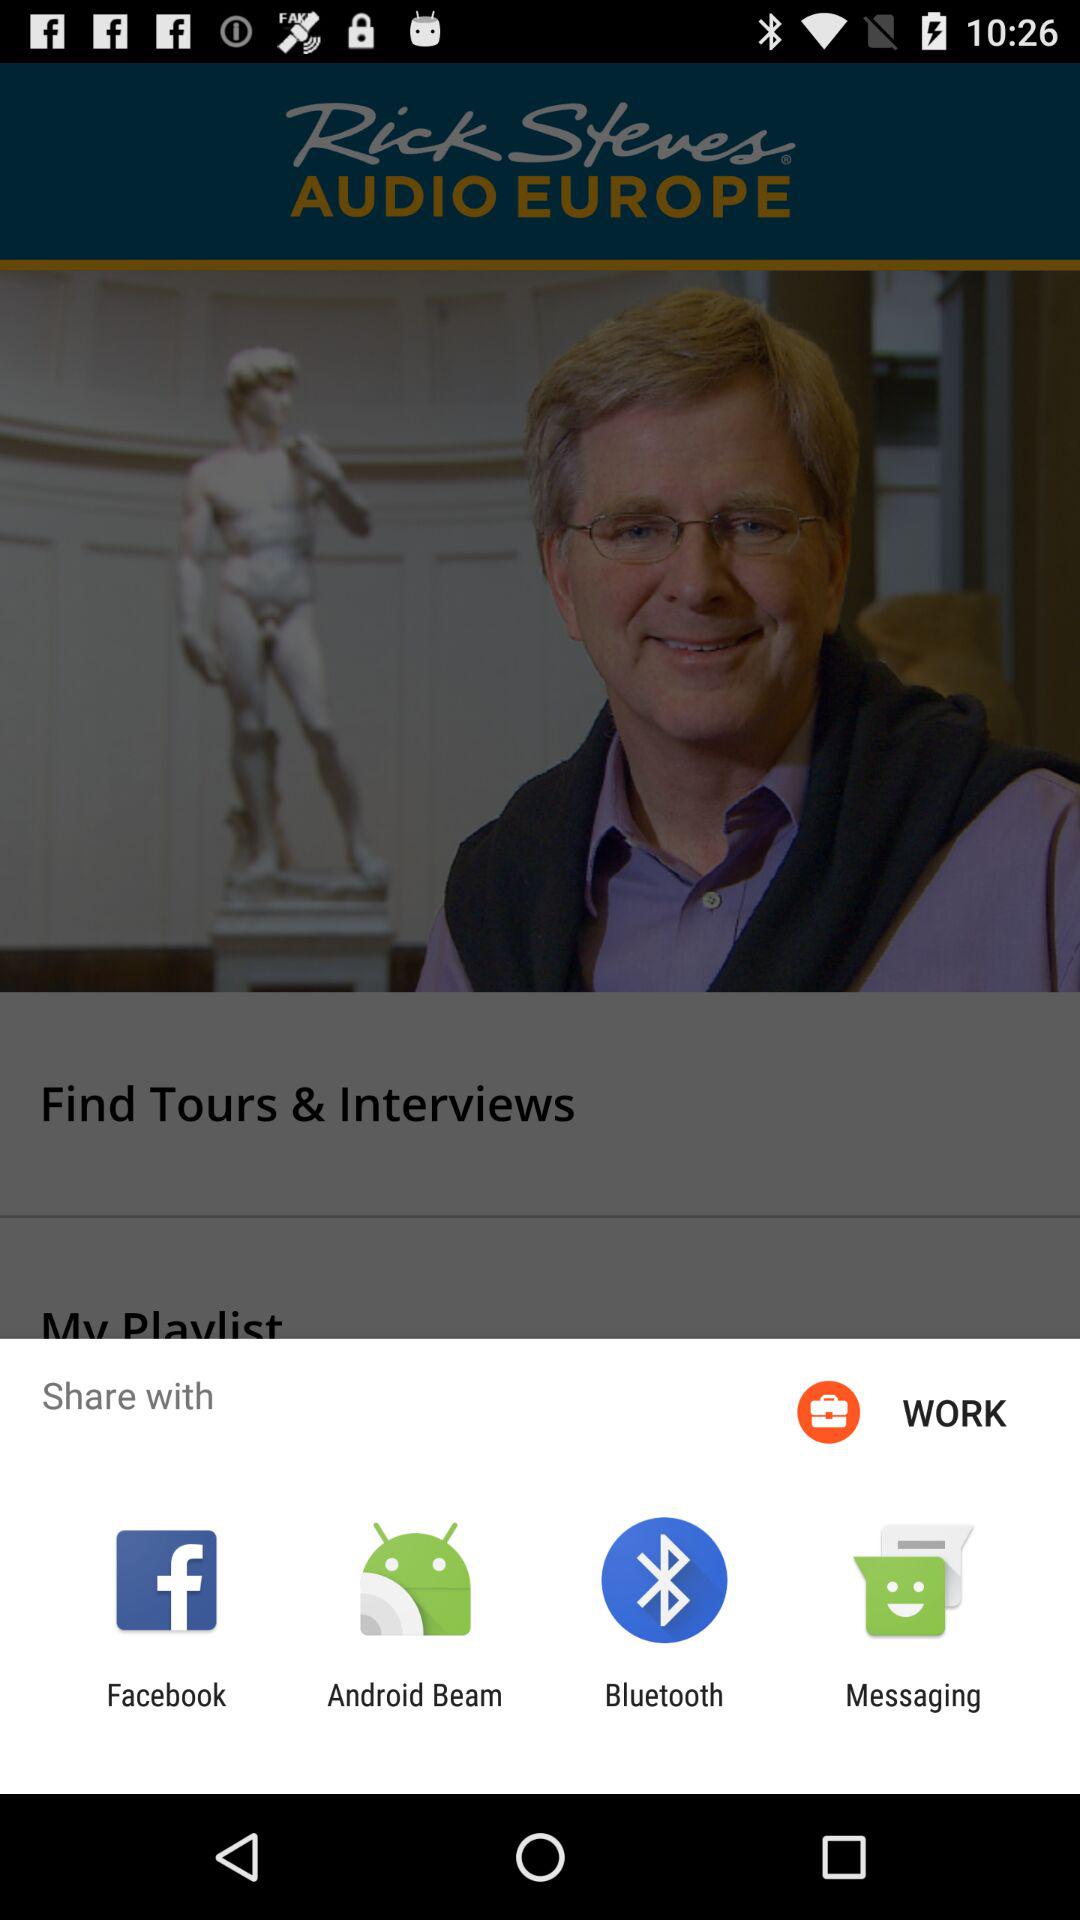 The width and height of the screenshot is (1080, 1920). Describe the element at coordinates (414, 1712) in the screenshot. I see `press icon next to the facebook` at that location.